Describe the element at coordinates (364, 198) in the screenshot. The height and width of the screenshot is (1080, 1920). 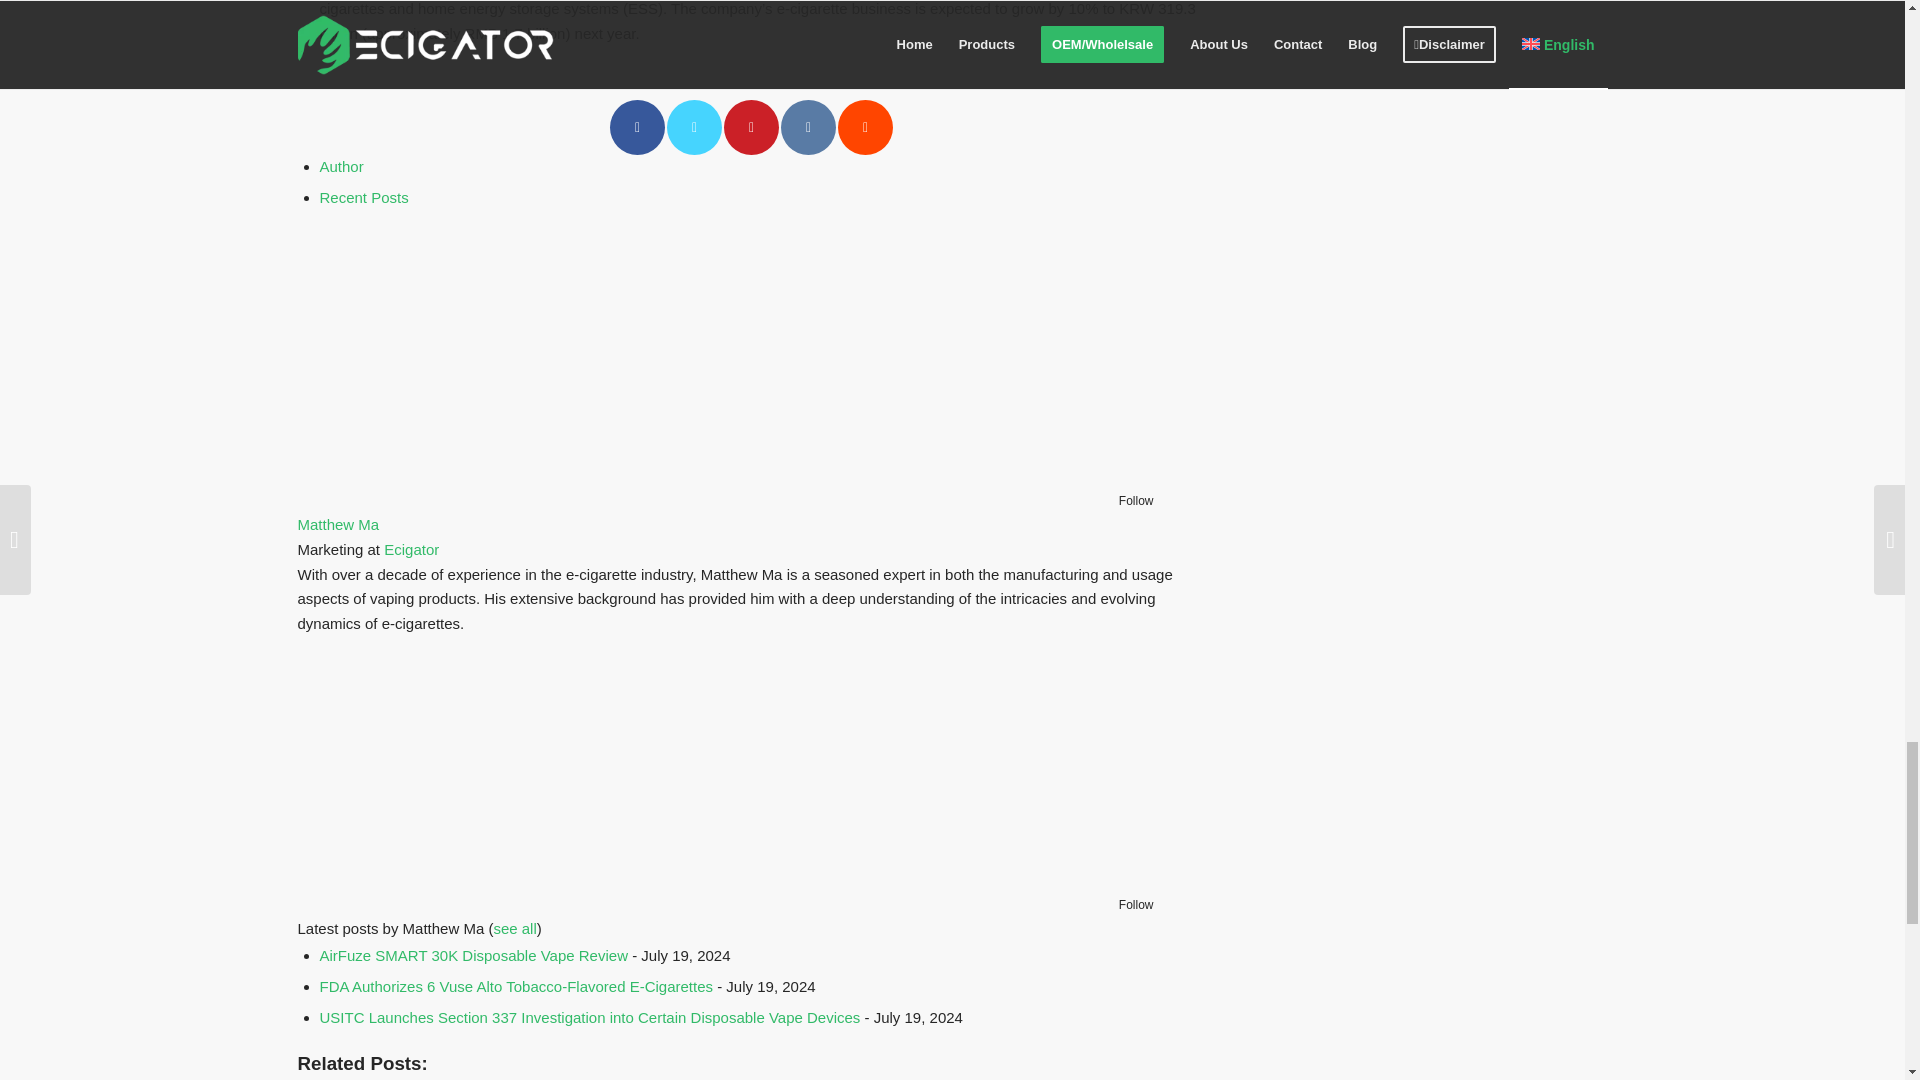
I see `Recent Posts` at that location.